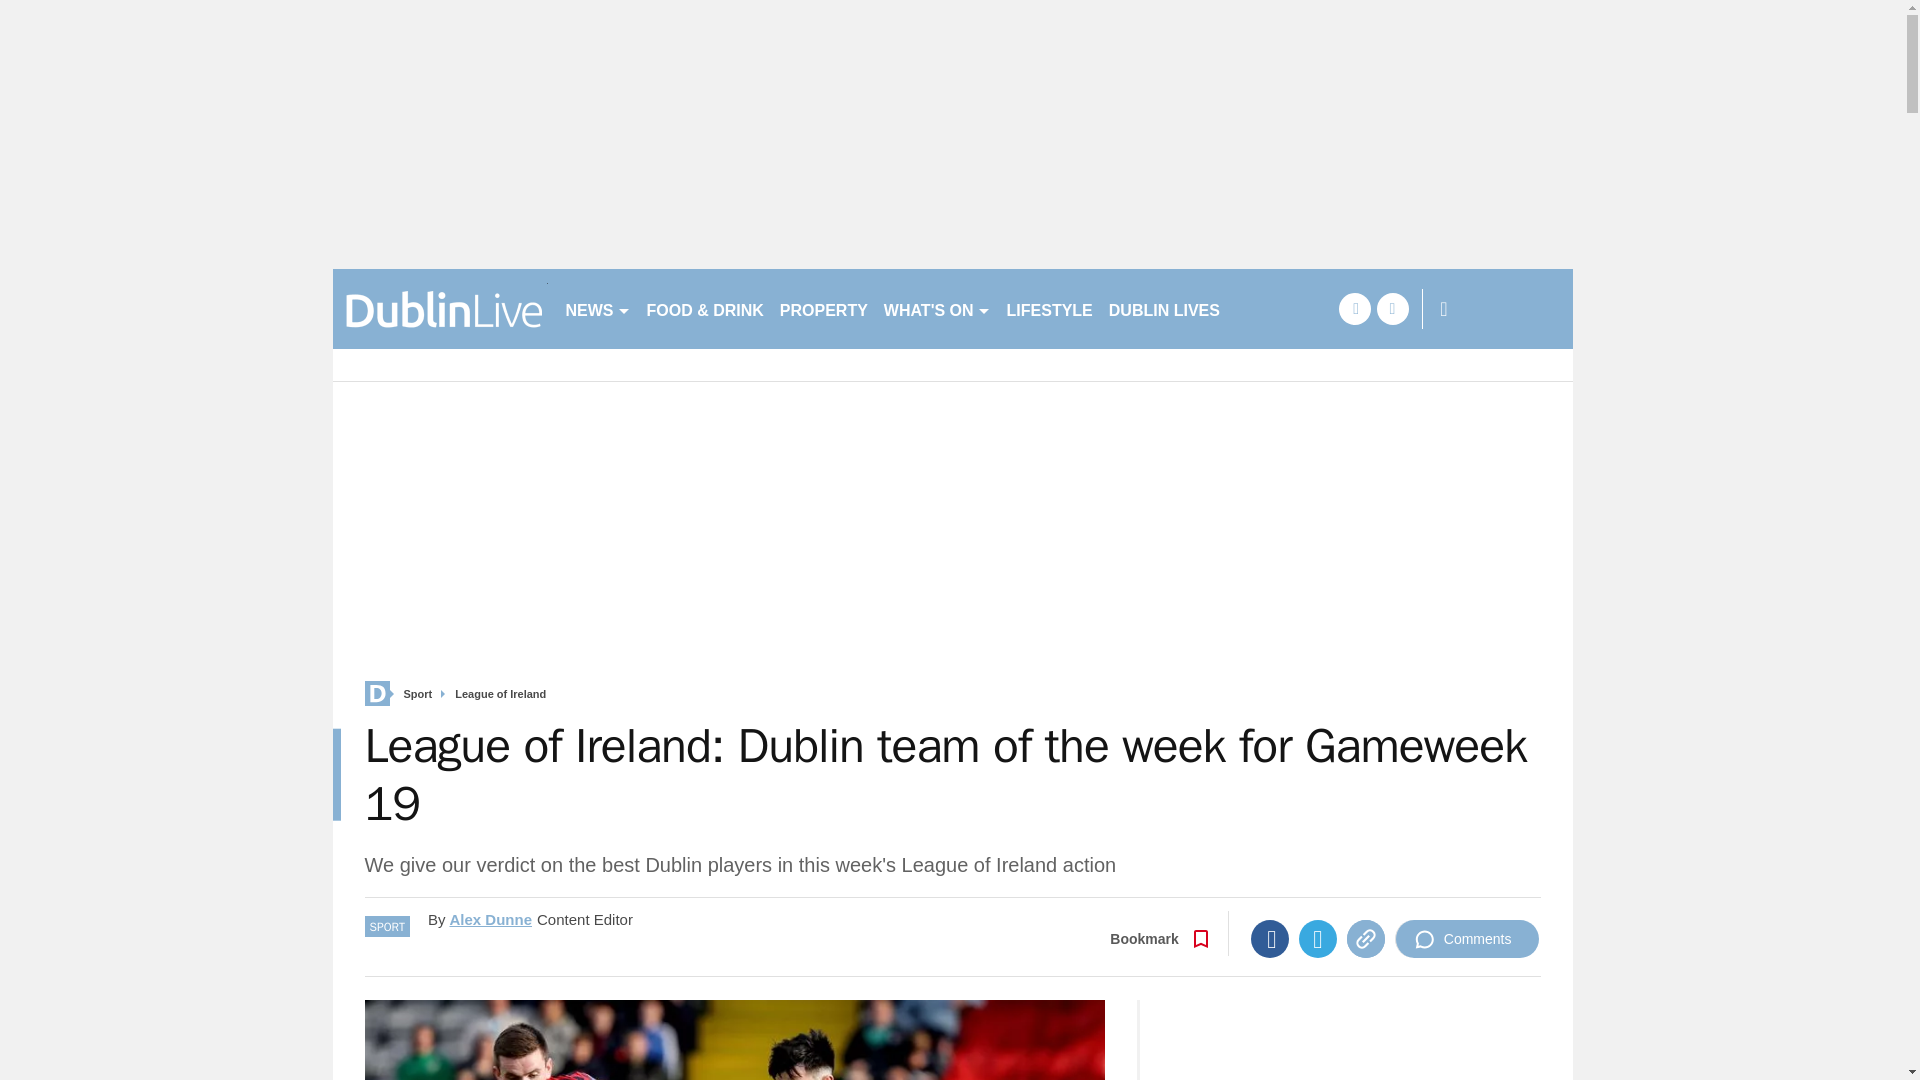  Describe the element at coordinates (936, 308) in the screenshot. I see `WHAT'S ON` at that location.